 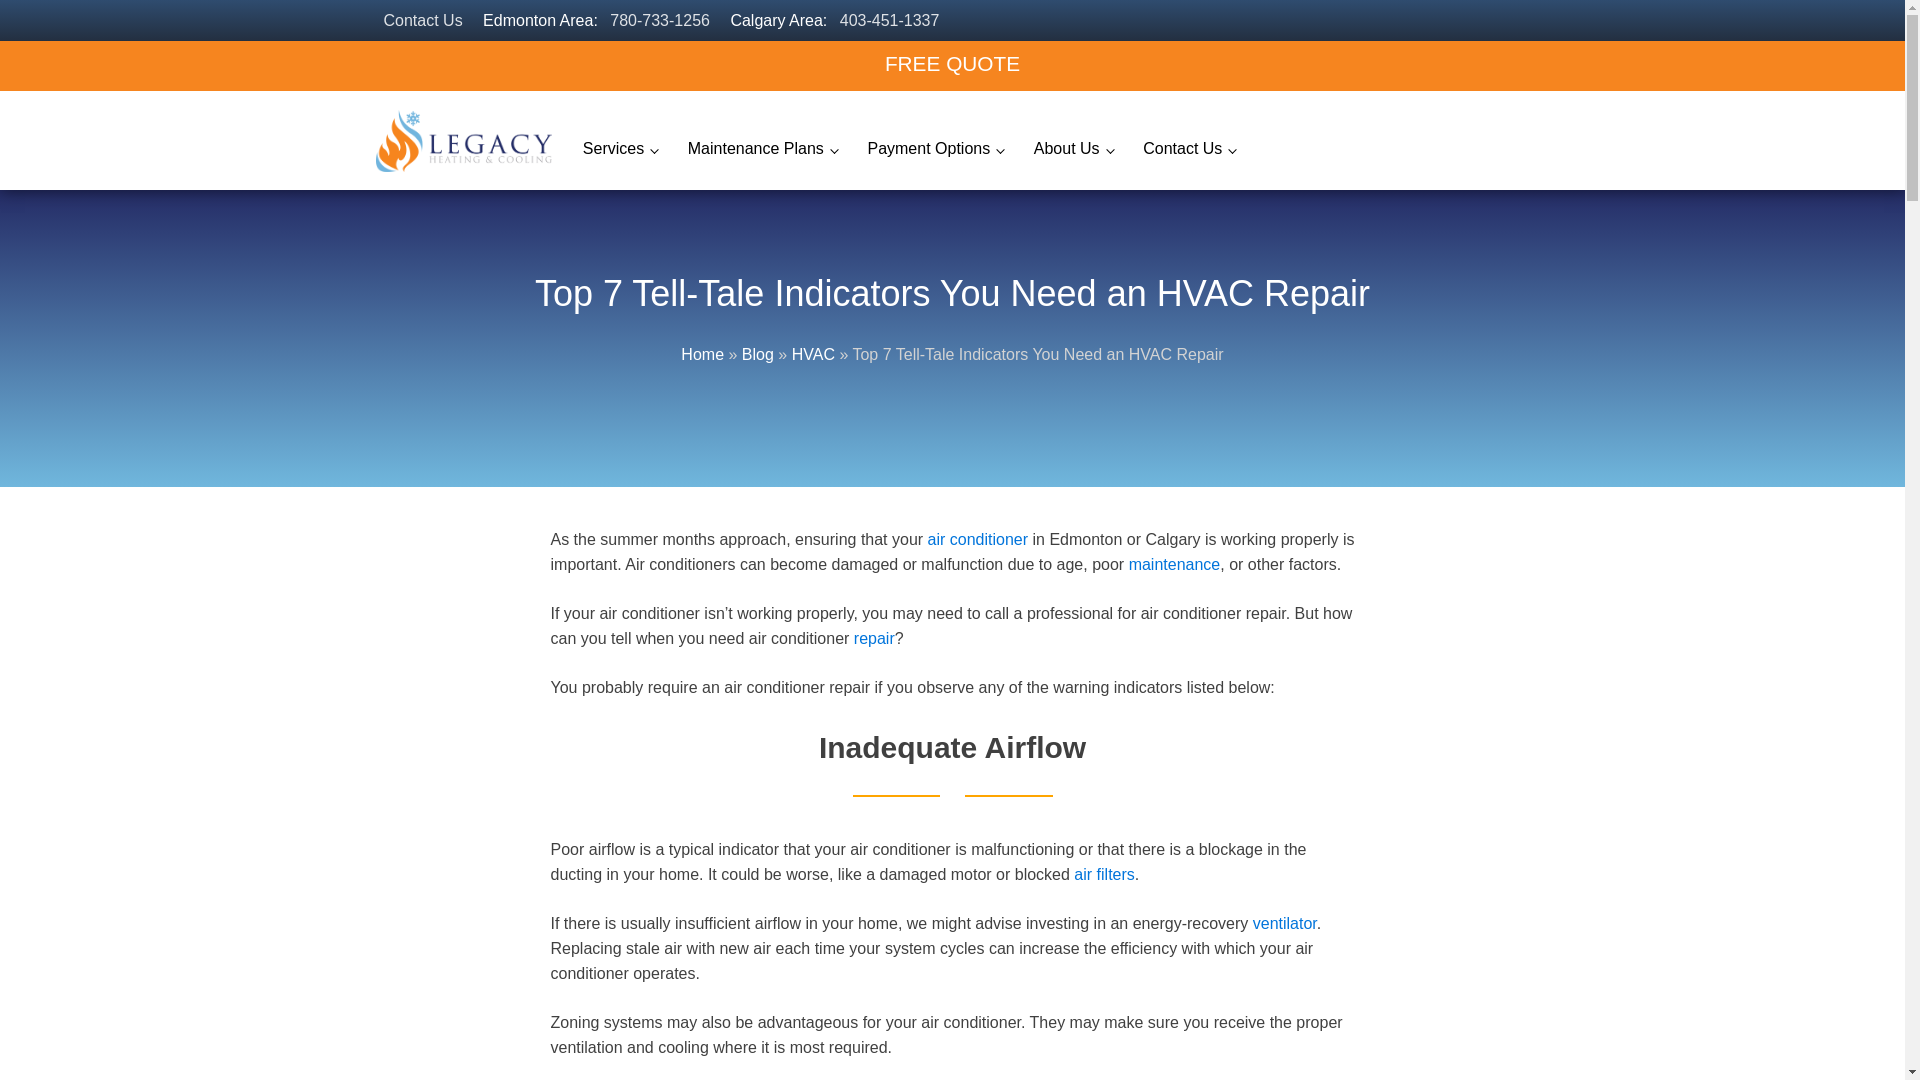 I want to click on Payment Options, so click(x=934, y=150).